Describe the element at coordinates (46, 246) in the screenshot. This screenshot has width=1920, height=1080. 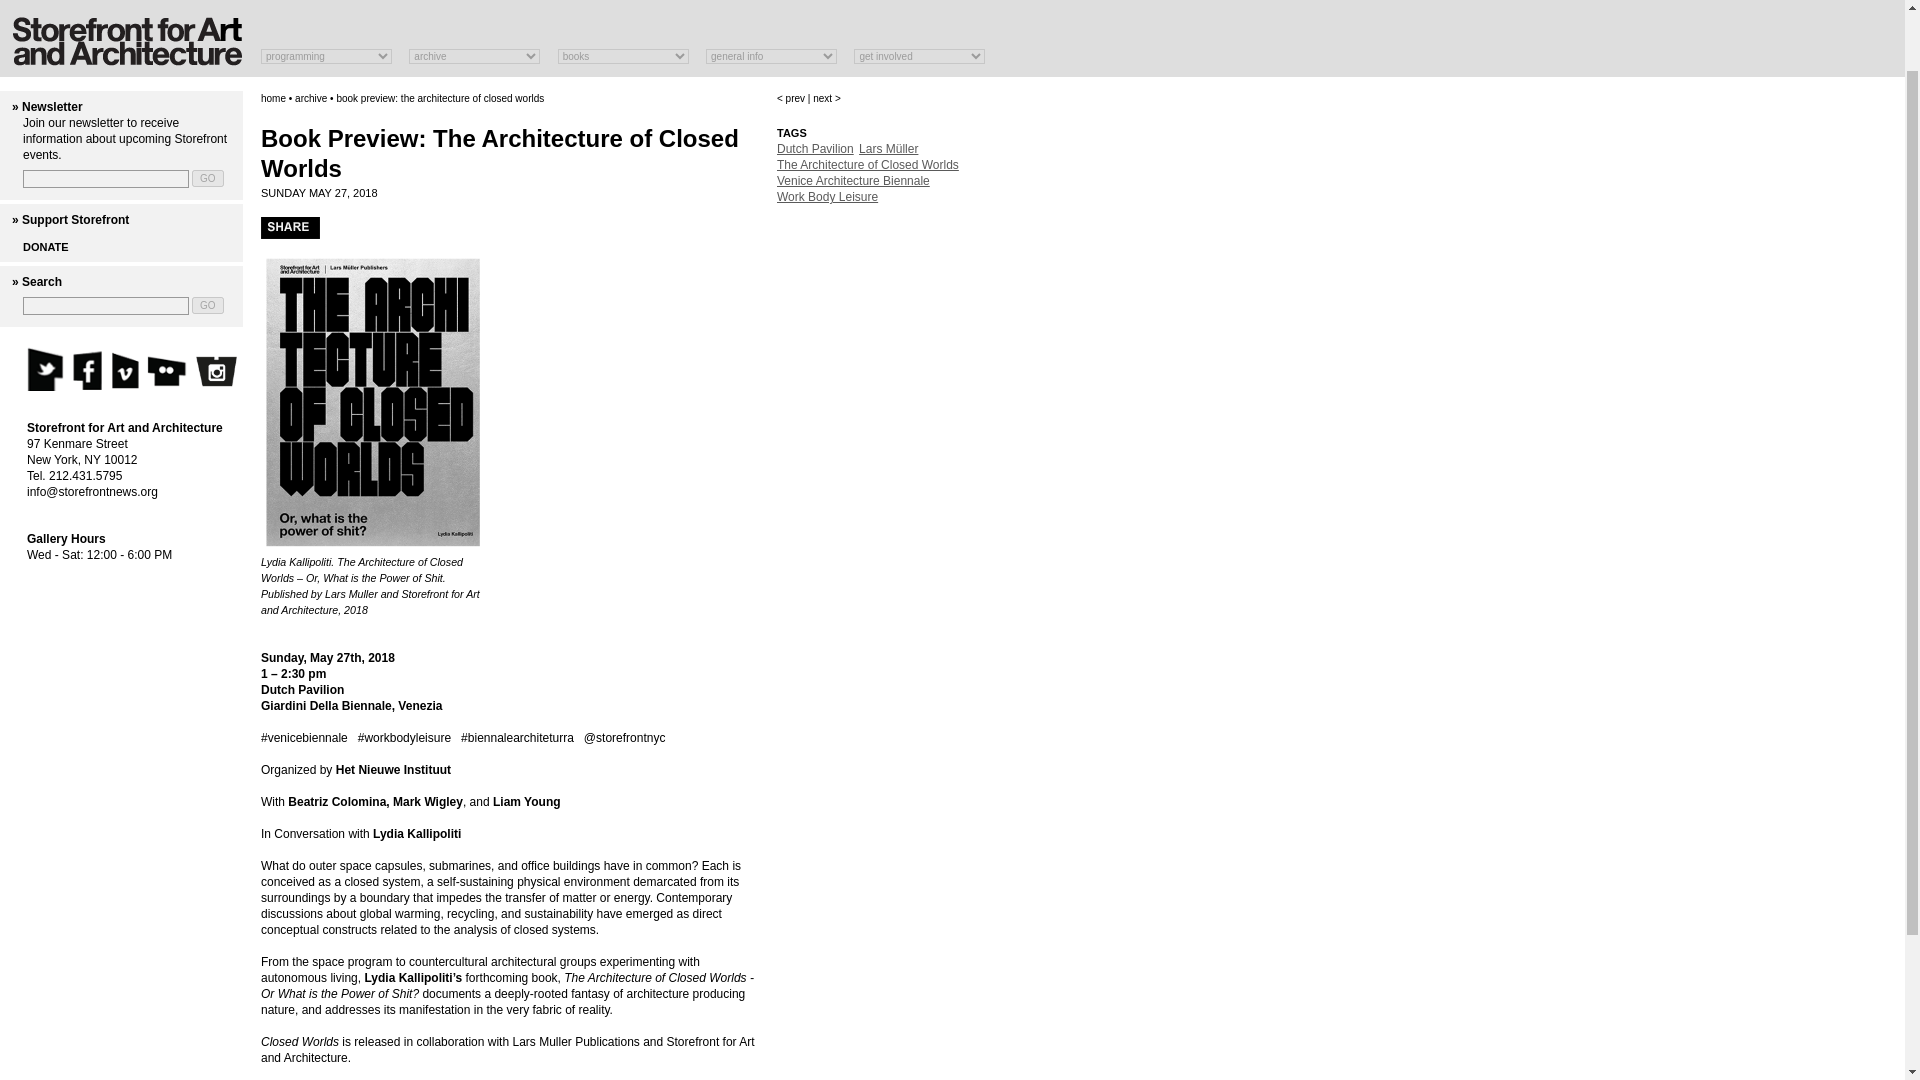
I see `DONATE` at that location.